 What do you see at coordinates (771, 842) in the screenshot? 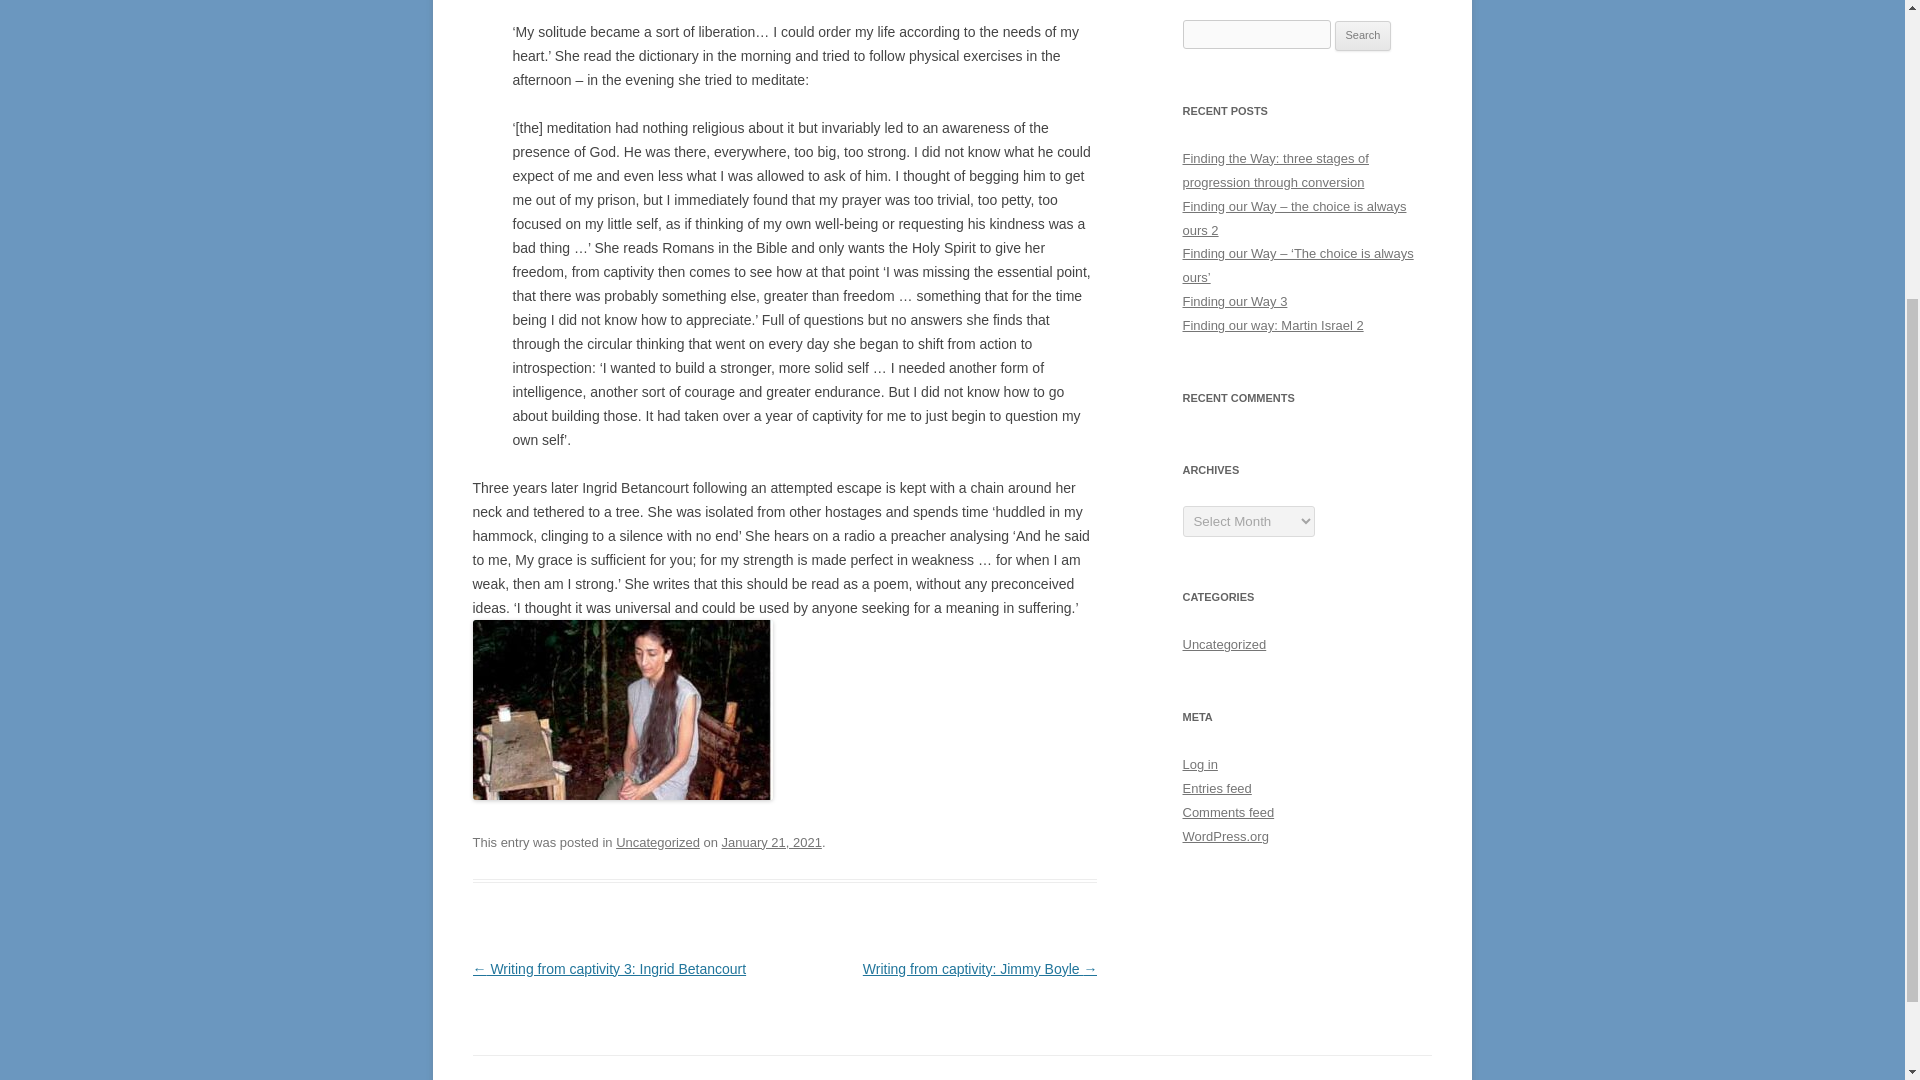
I see `9:38 am` at bounding box center [771, 842].